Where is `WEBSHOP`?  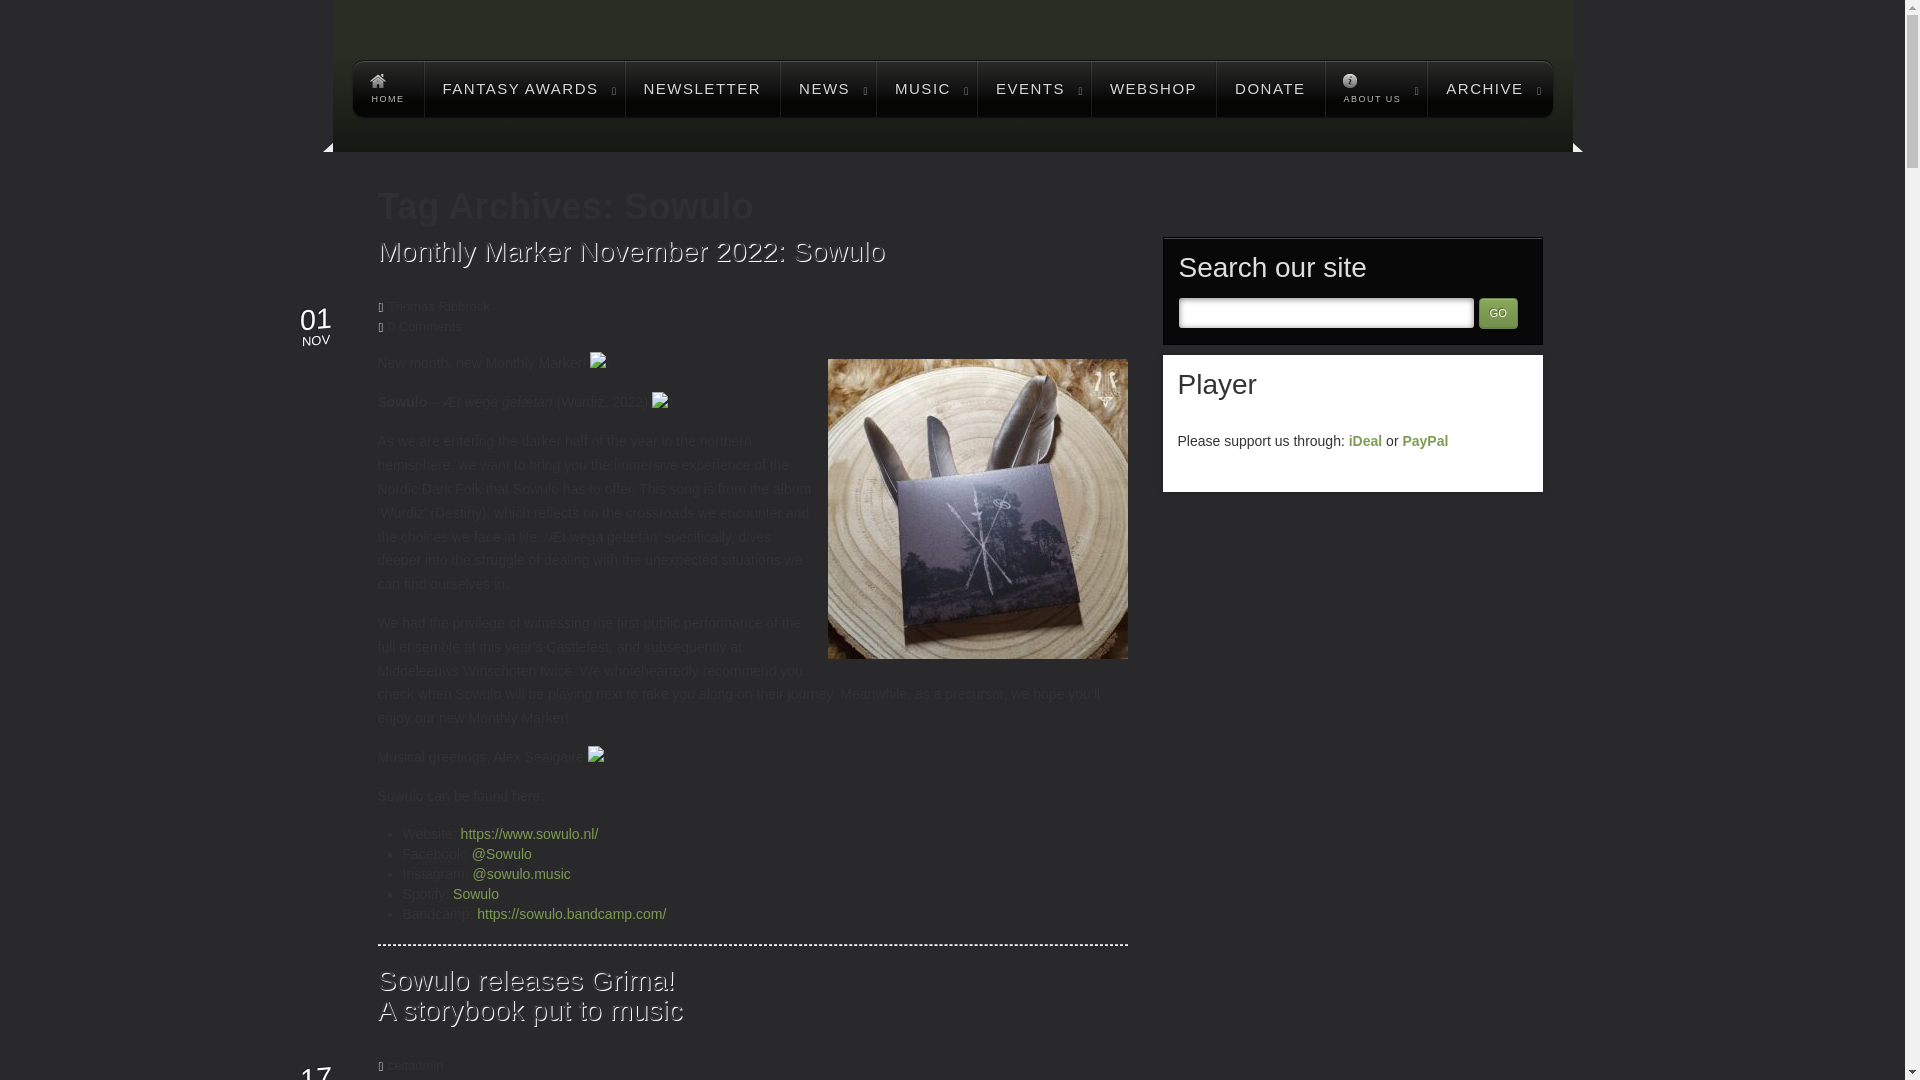
WEBSHOP is located at coordinates (1152, 88).